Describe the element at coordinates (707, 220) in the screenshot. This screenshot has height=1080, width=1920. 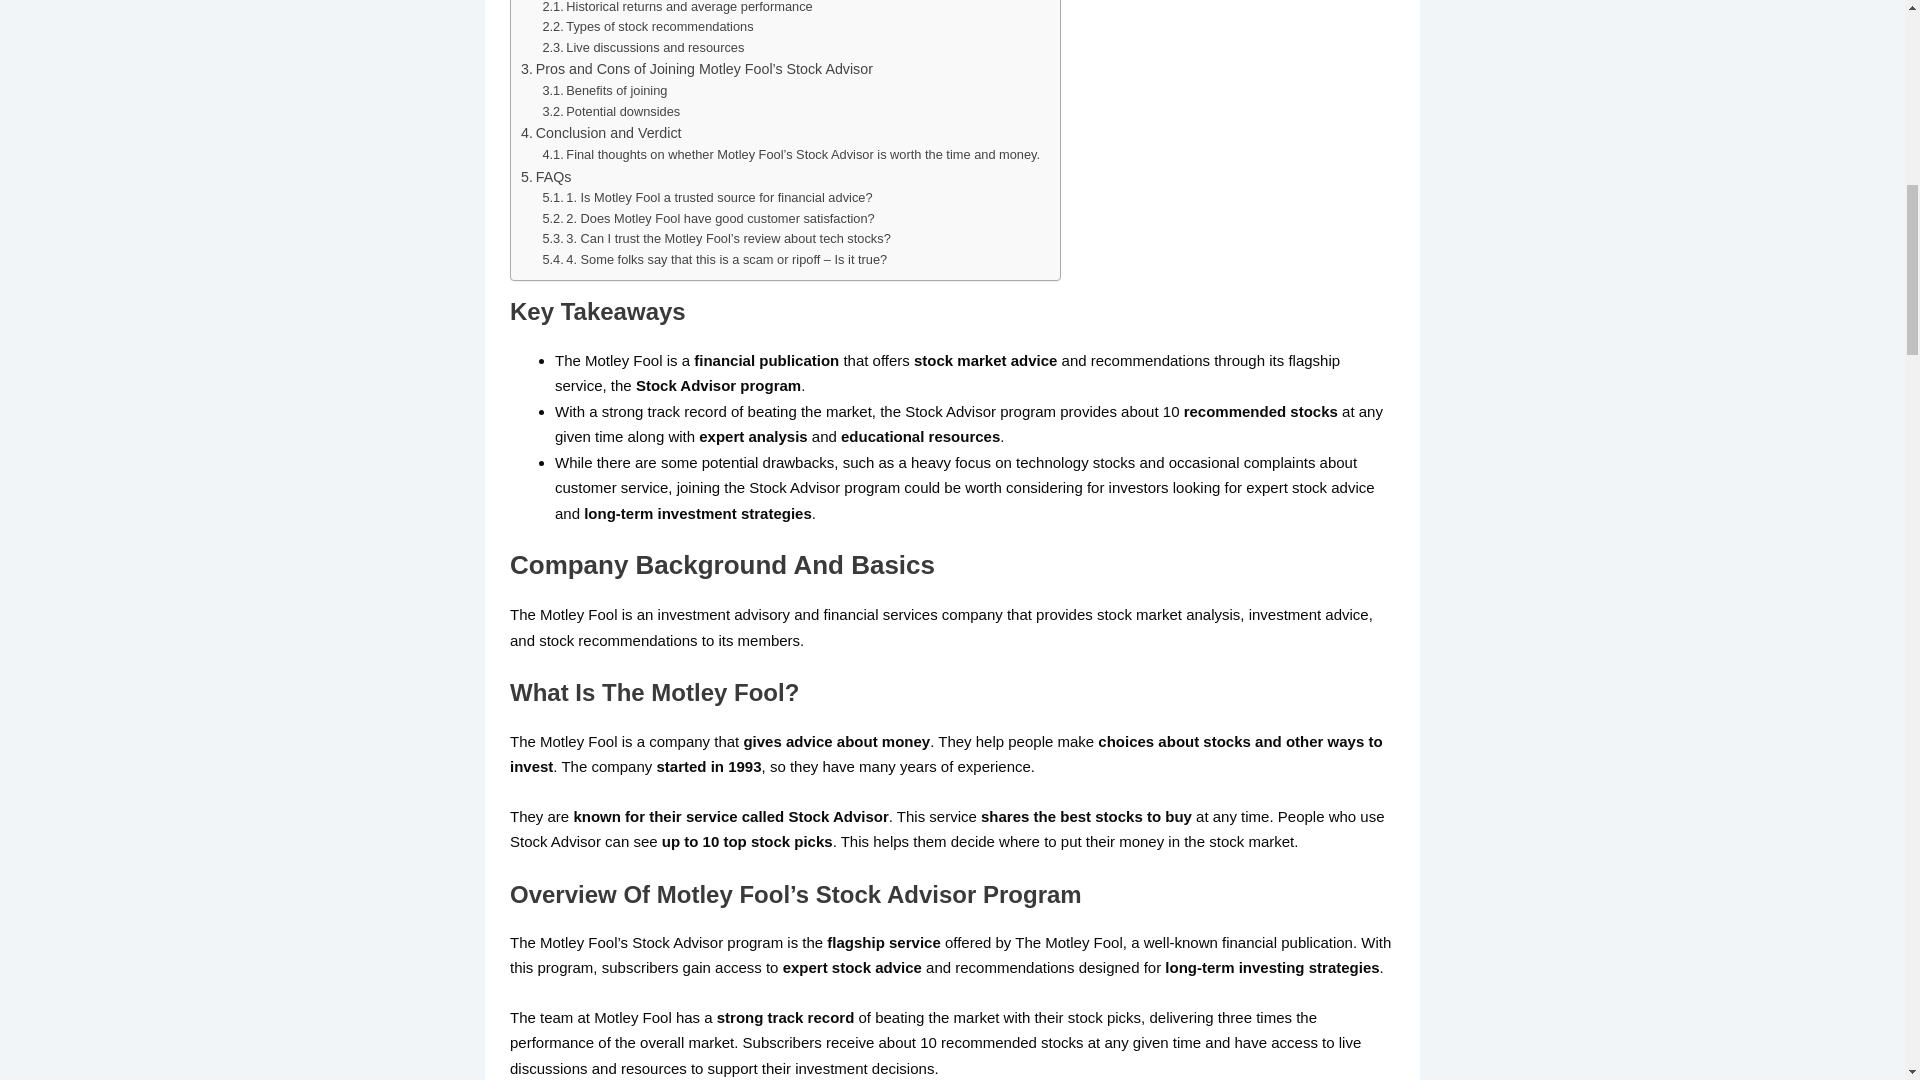
I see `2. Does Motley Fool have good customer satisfaction?` at that location.